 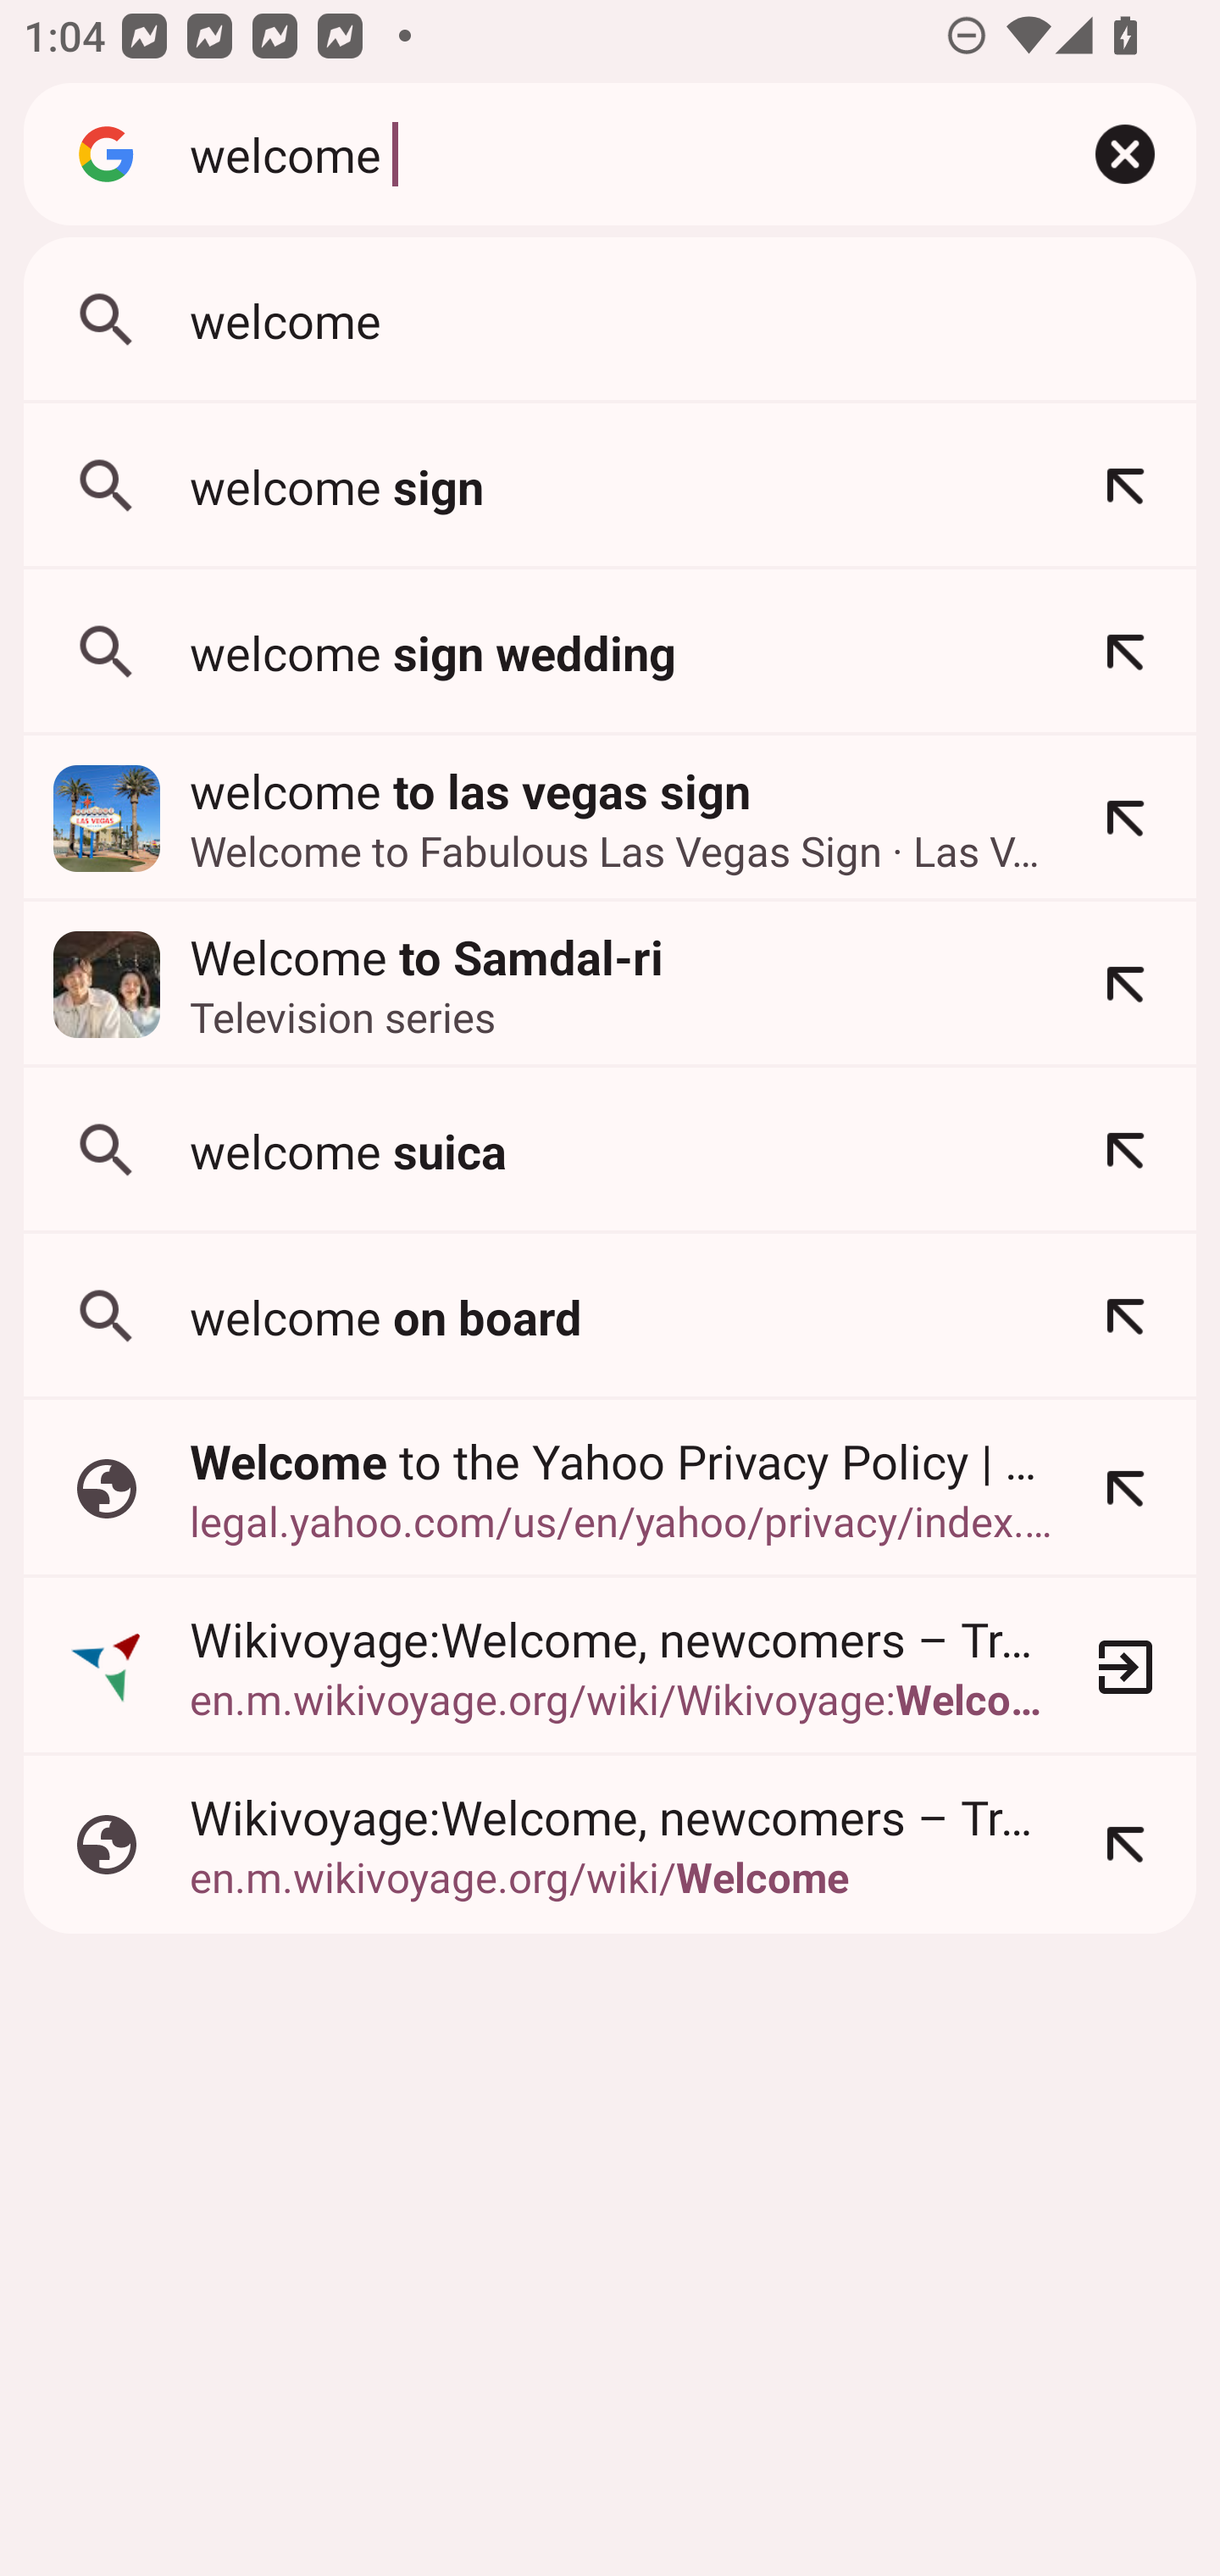 I want to click on welcome, so click(x=610, y=320).